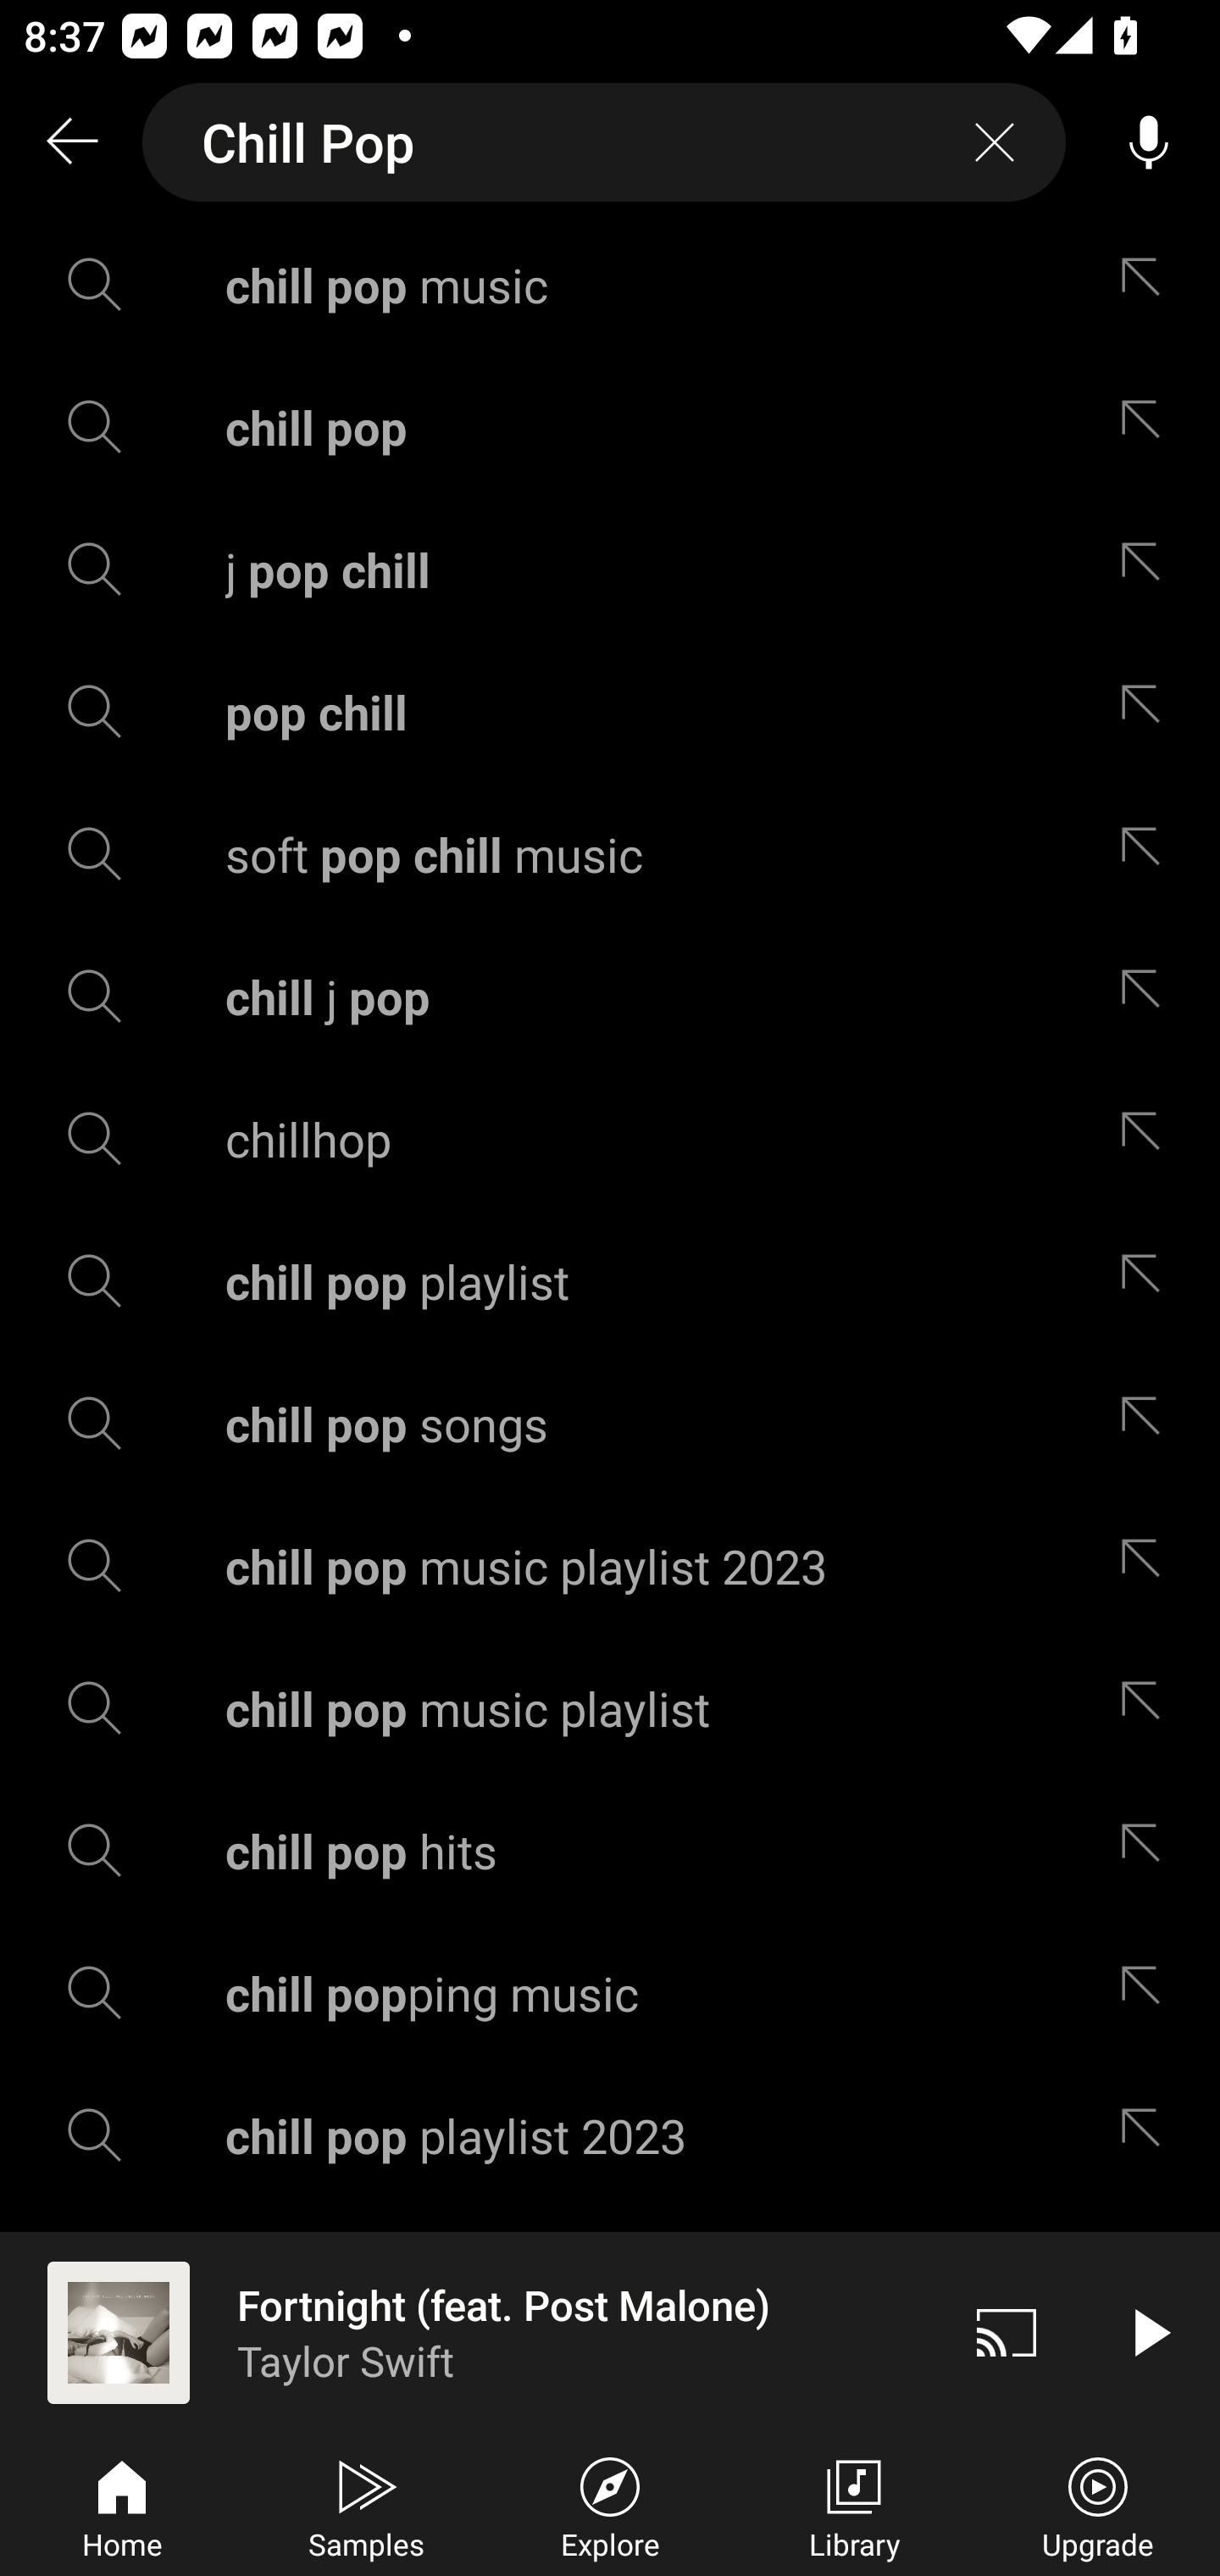  What do you see at coordinates (1149, 142) in the screenshot?
I see `Voice search` at bounding box center [1149, 142].